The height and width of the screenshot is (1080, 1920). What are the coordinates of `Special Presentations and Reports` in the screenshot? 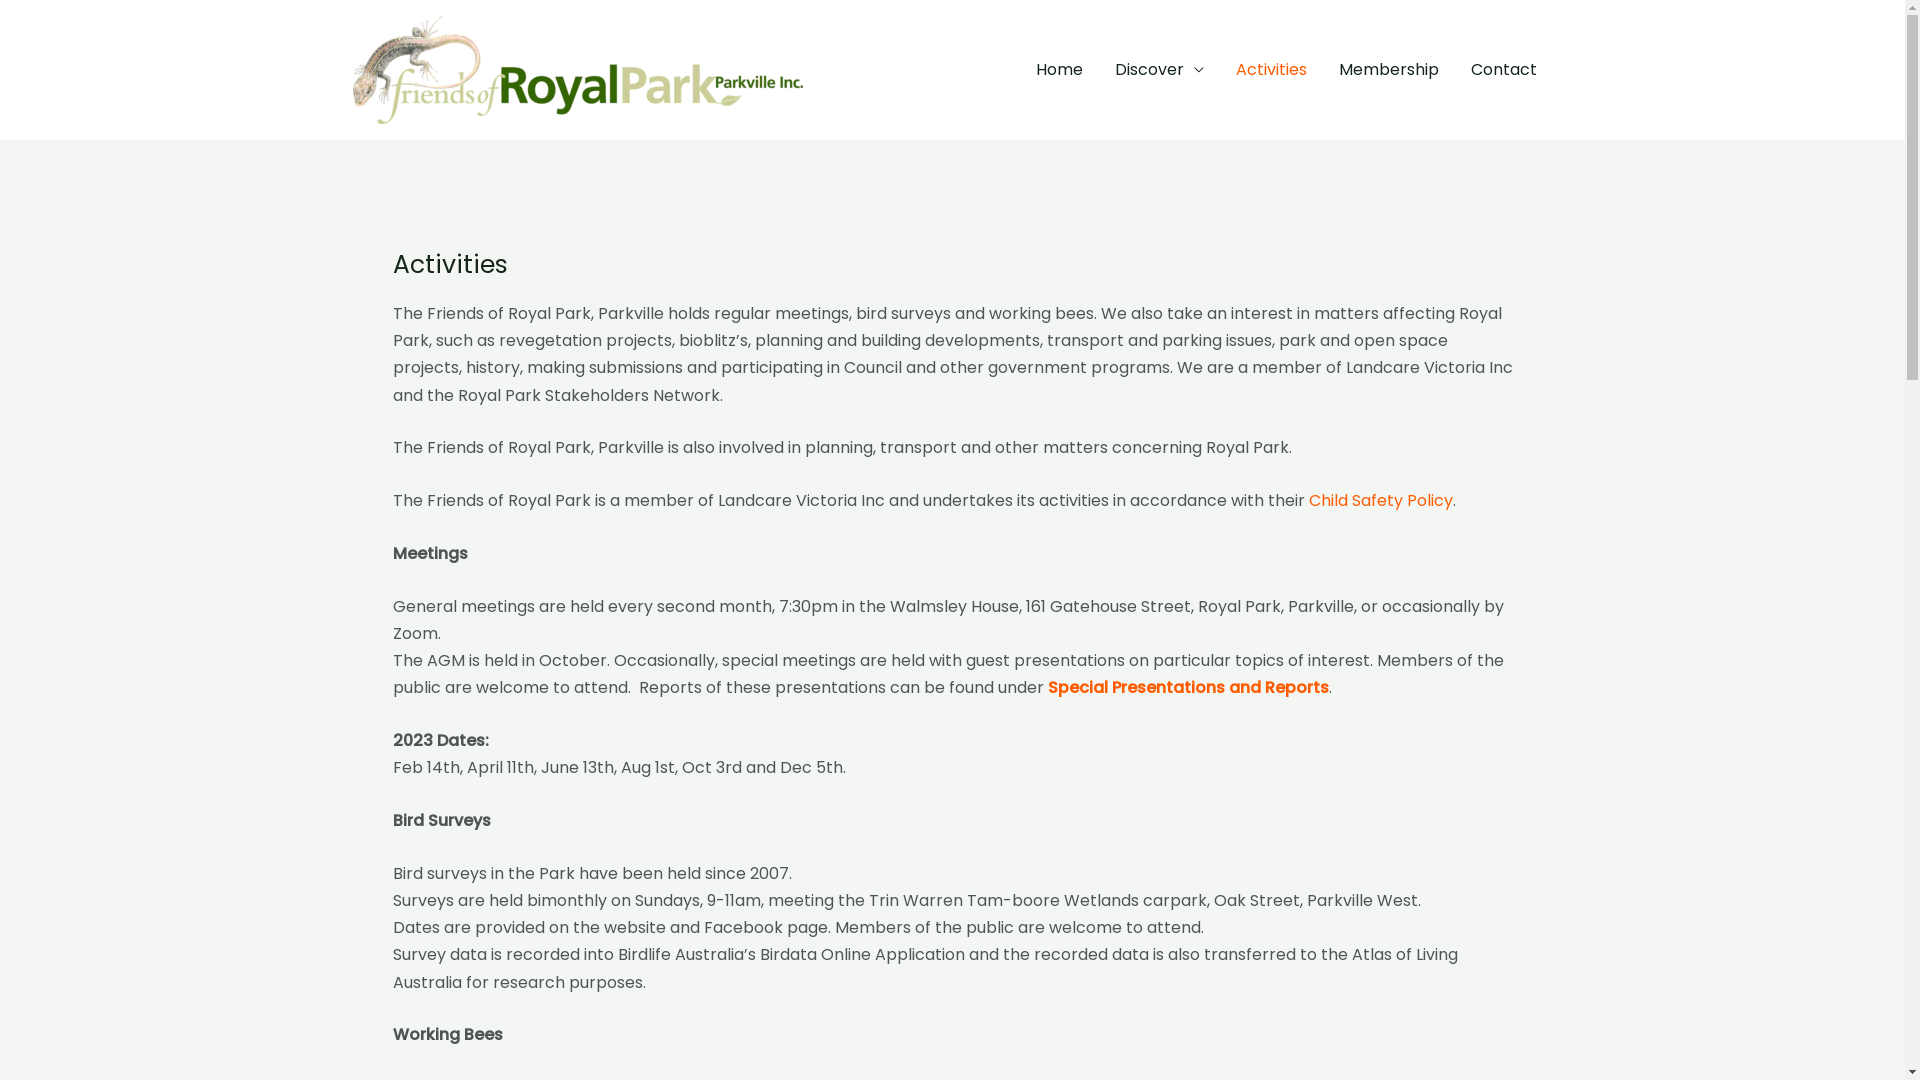 It's located at (1188, 688).